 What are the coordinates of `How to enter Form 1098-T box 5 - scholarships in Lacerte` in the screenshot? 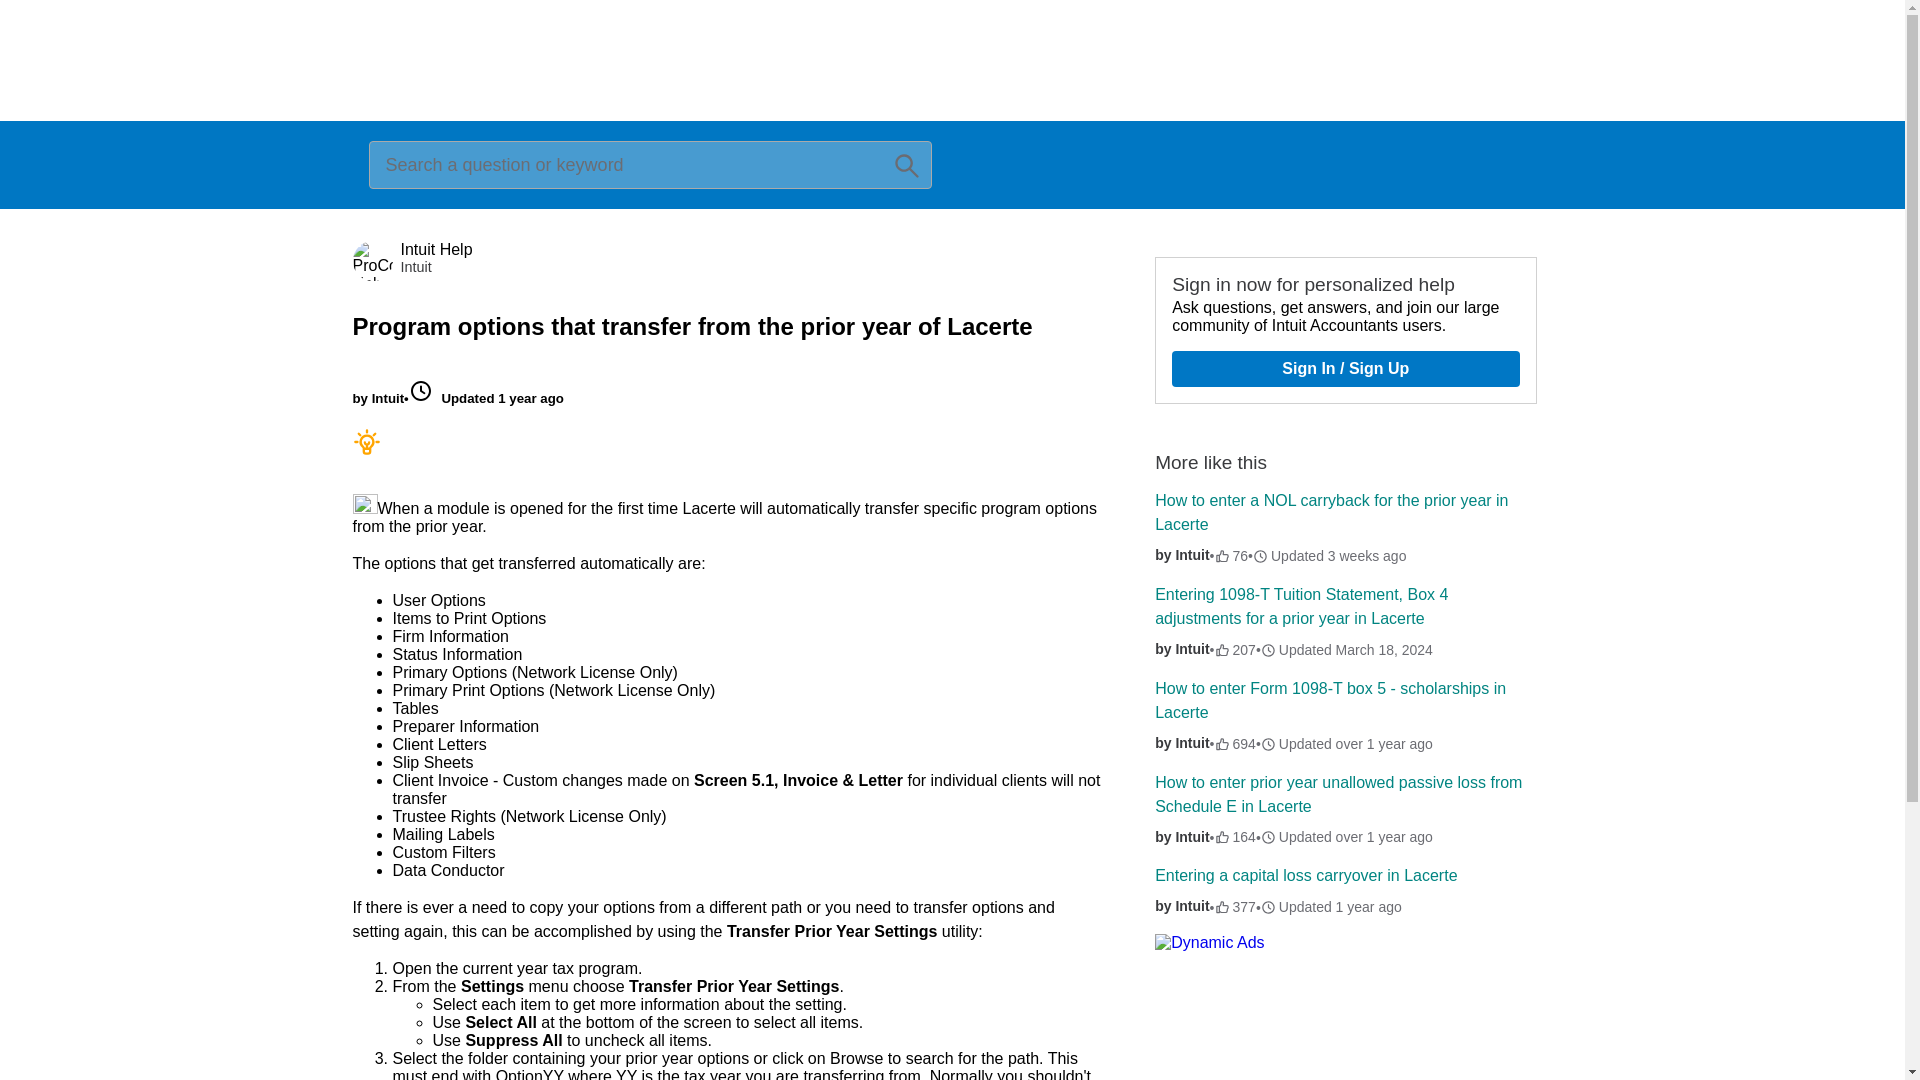 It's located at (1330, 700).